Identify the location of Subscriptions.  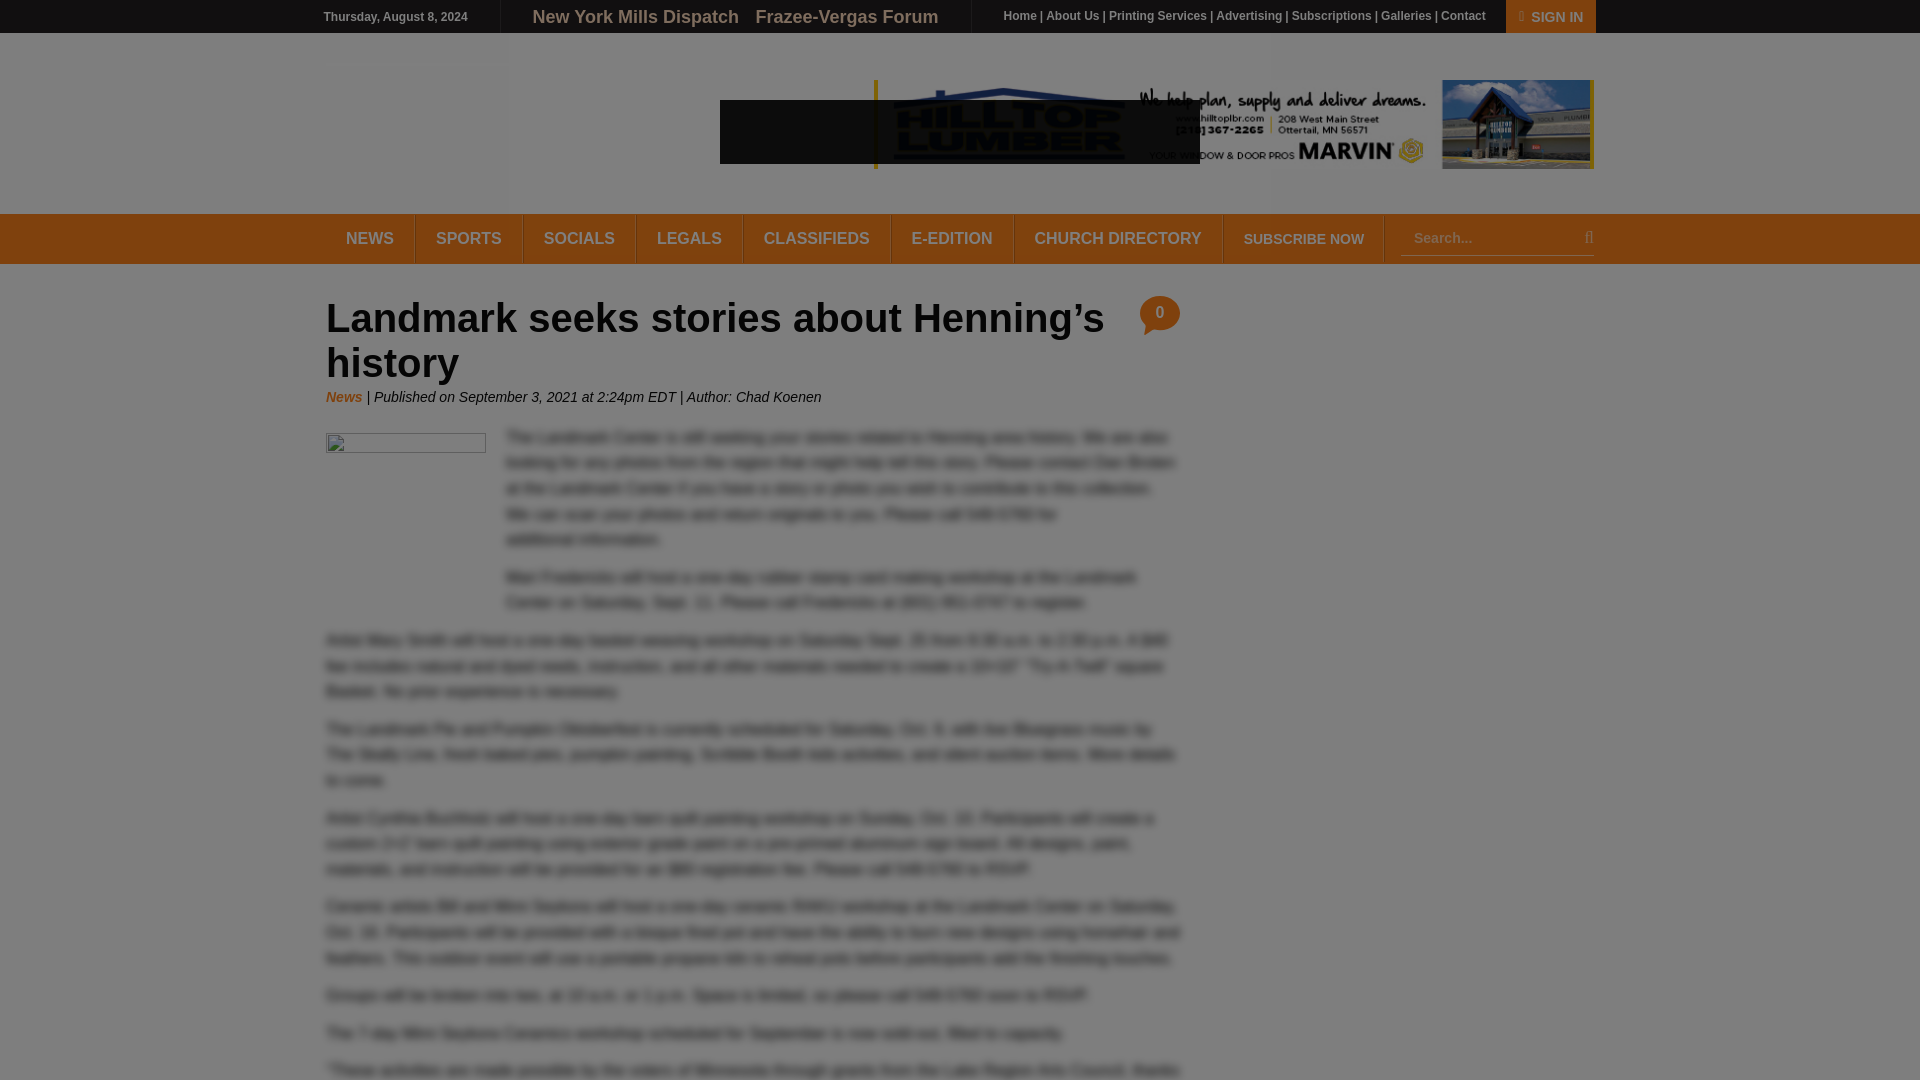
(1332, 15).